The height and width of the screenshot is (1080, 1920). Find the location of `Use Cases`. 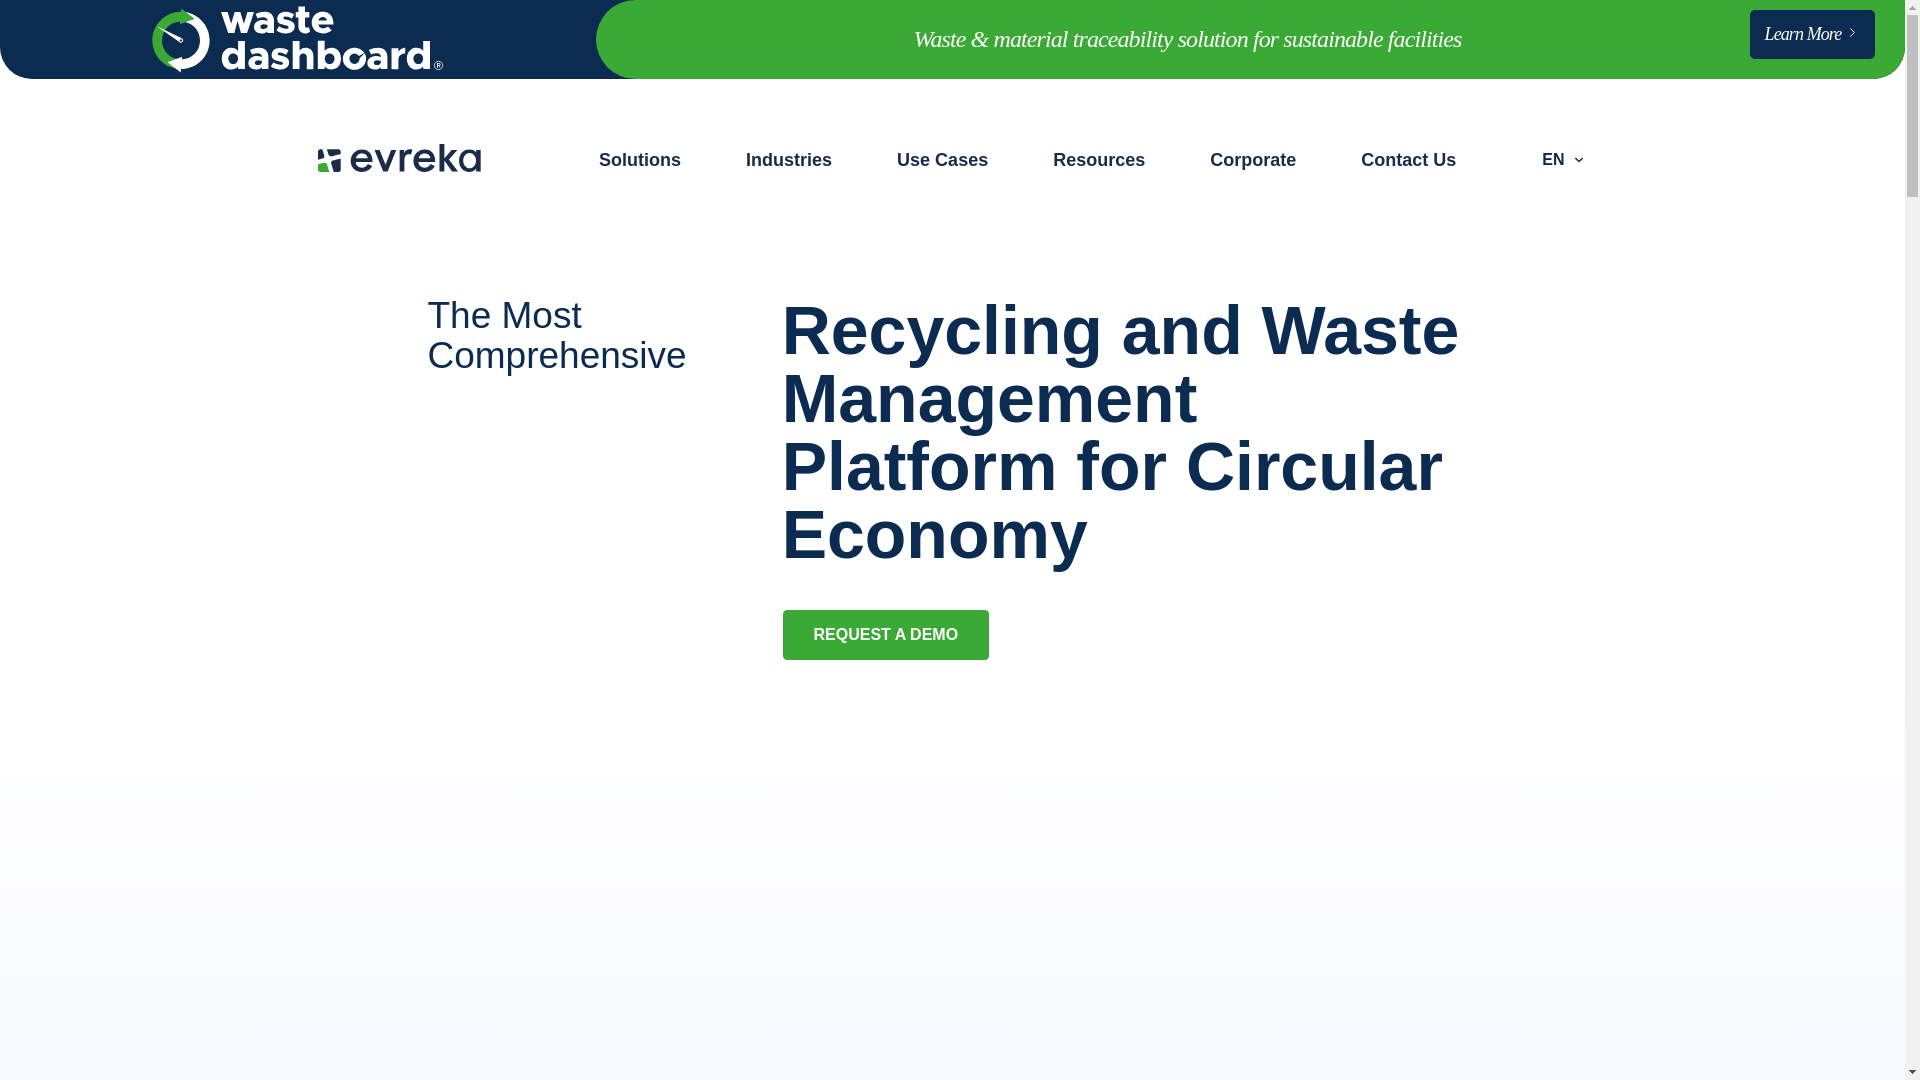

Use Cases is located at coordinates (942, 160).